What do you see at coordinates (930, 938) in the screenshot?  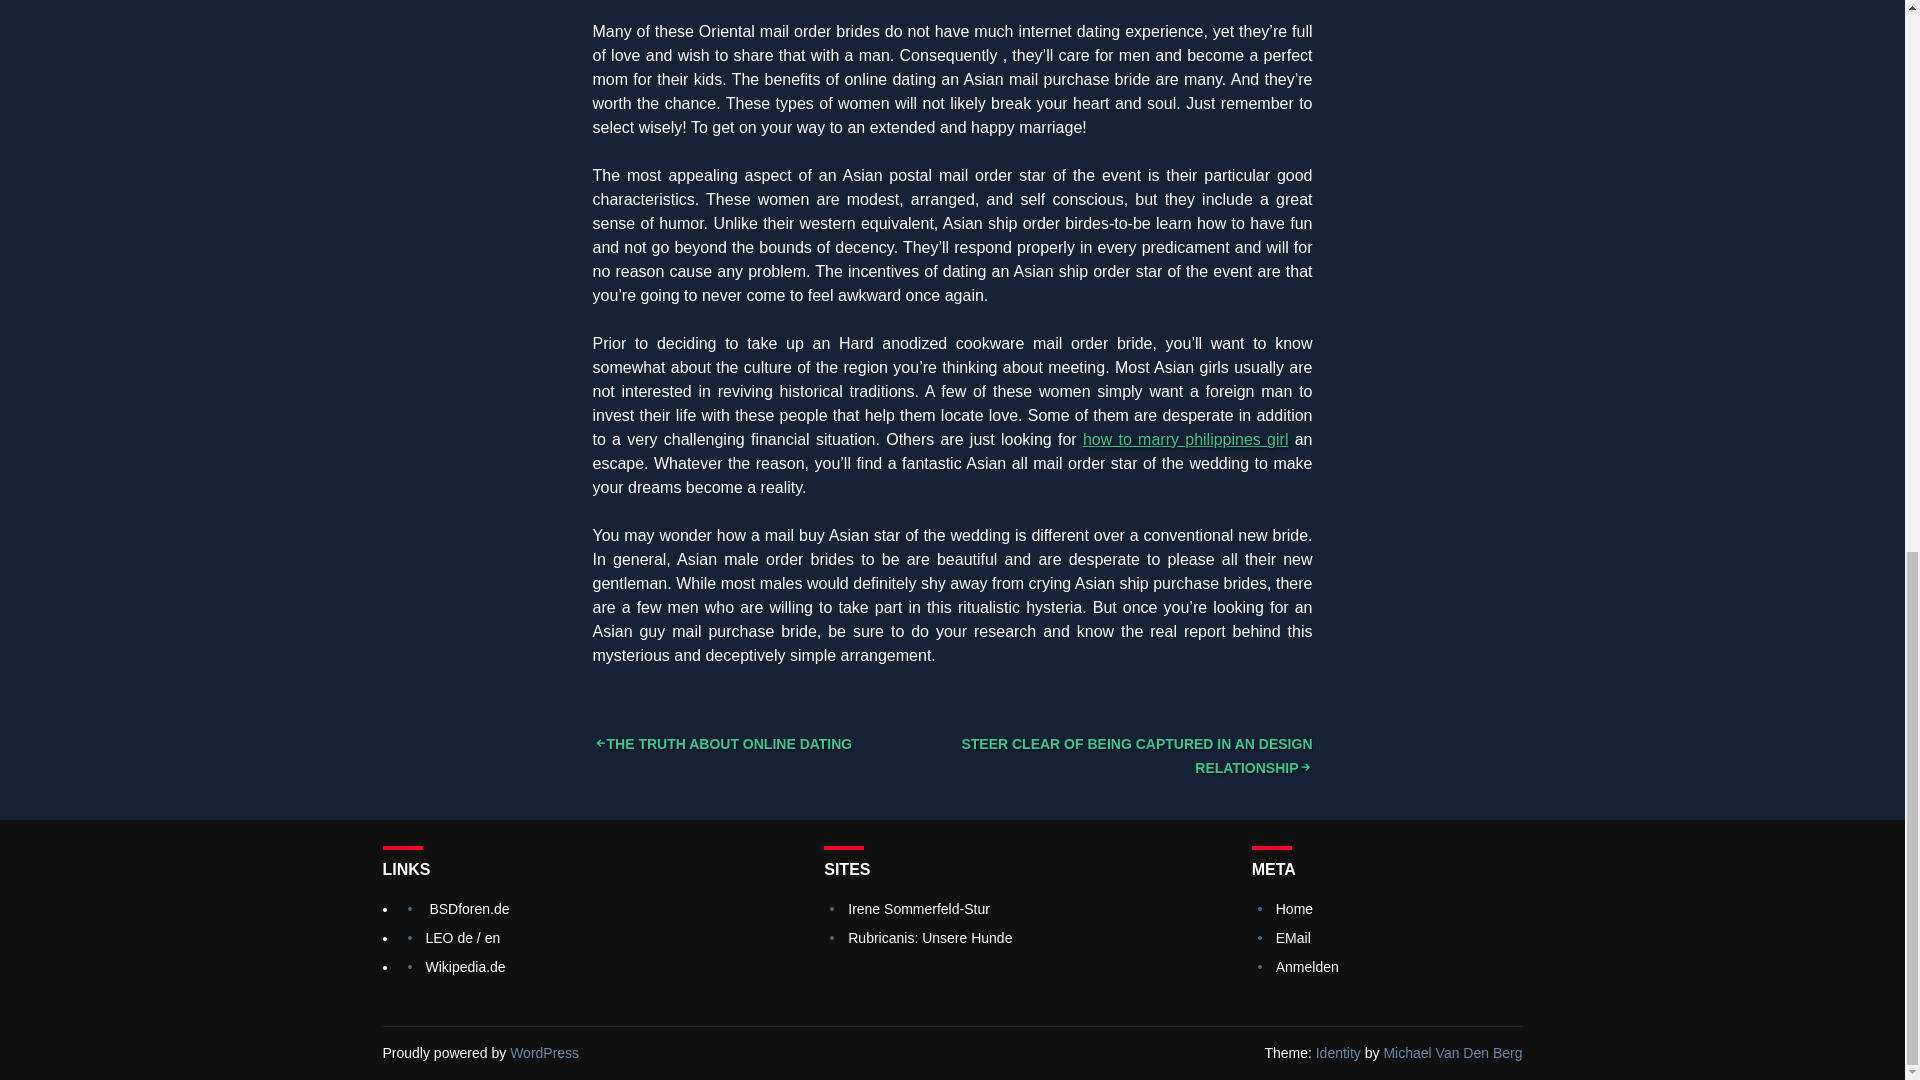 I see `Rubricanis: Unsere Hunde` at bounding box center [930, 938].